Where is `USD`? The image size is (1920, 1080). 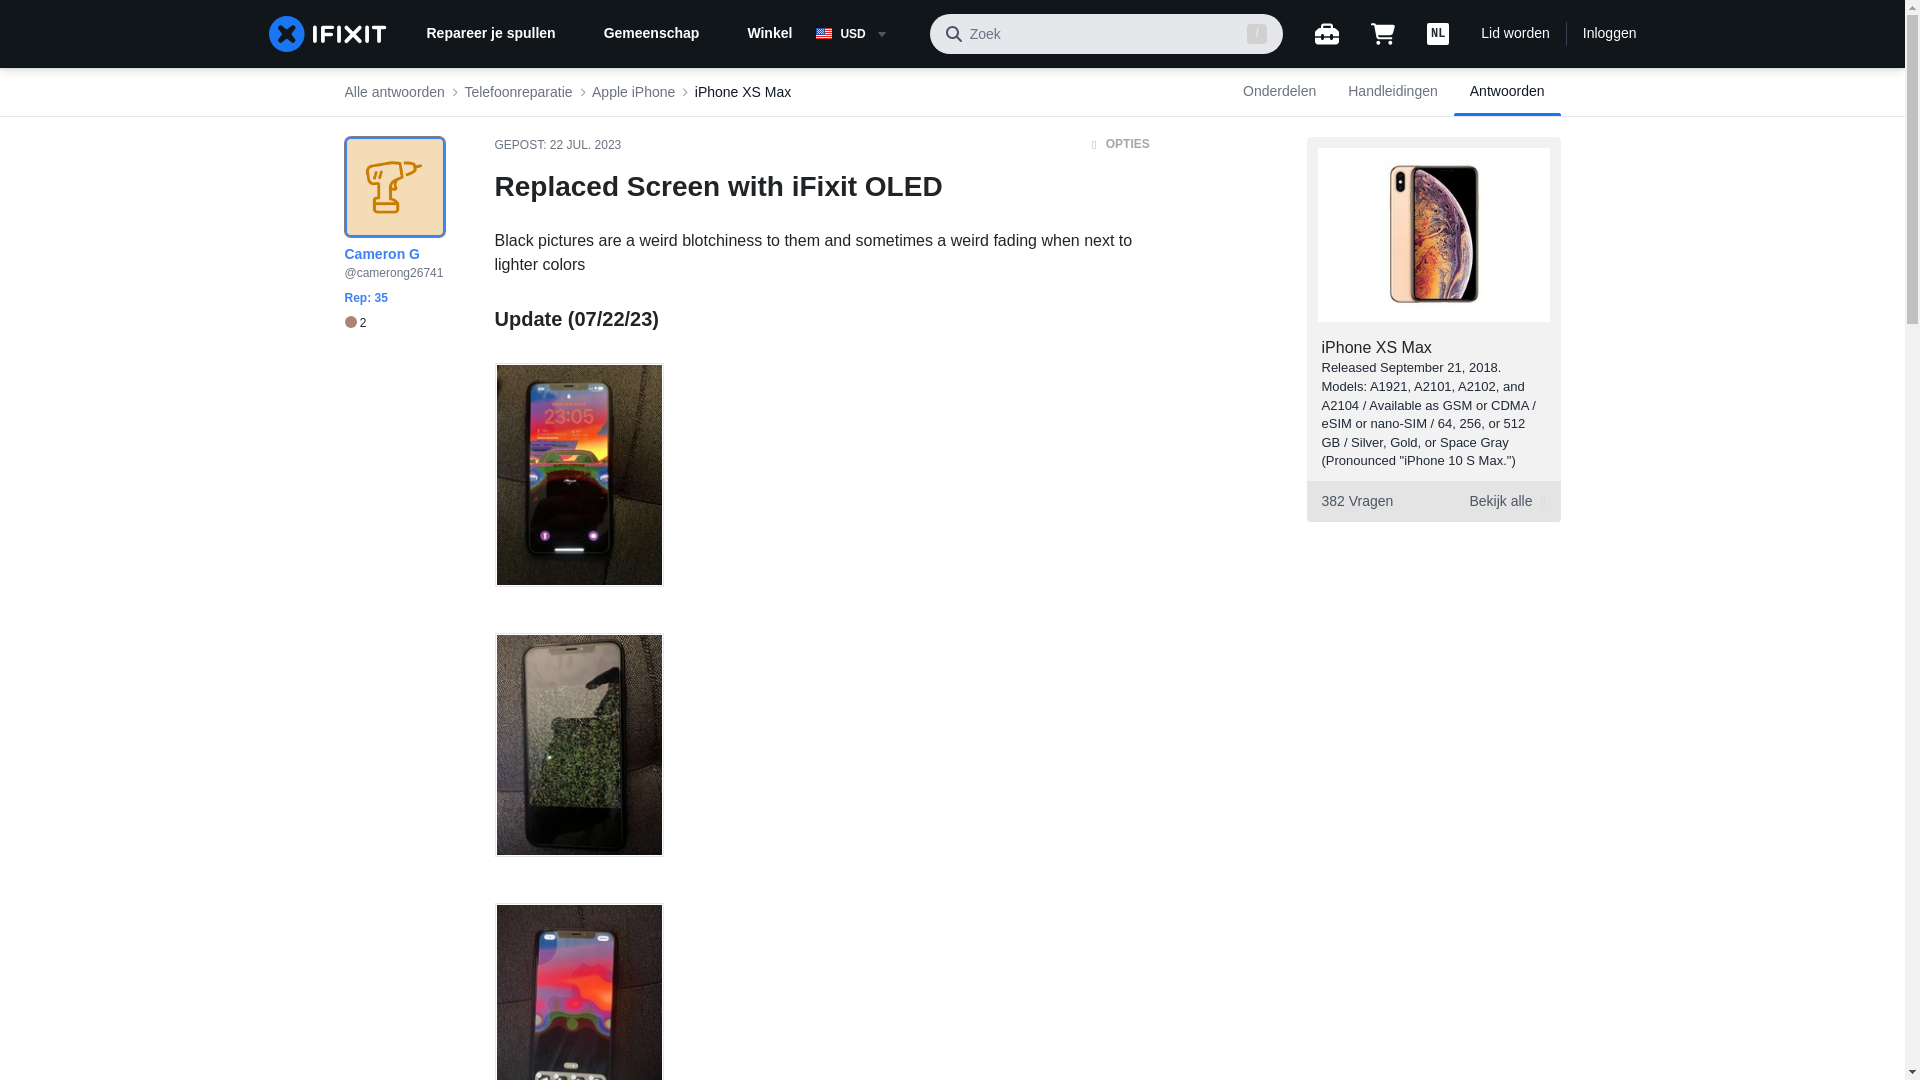 USD is located at coordinates (864, 34).